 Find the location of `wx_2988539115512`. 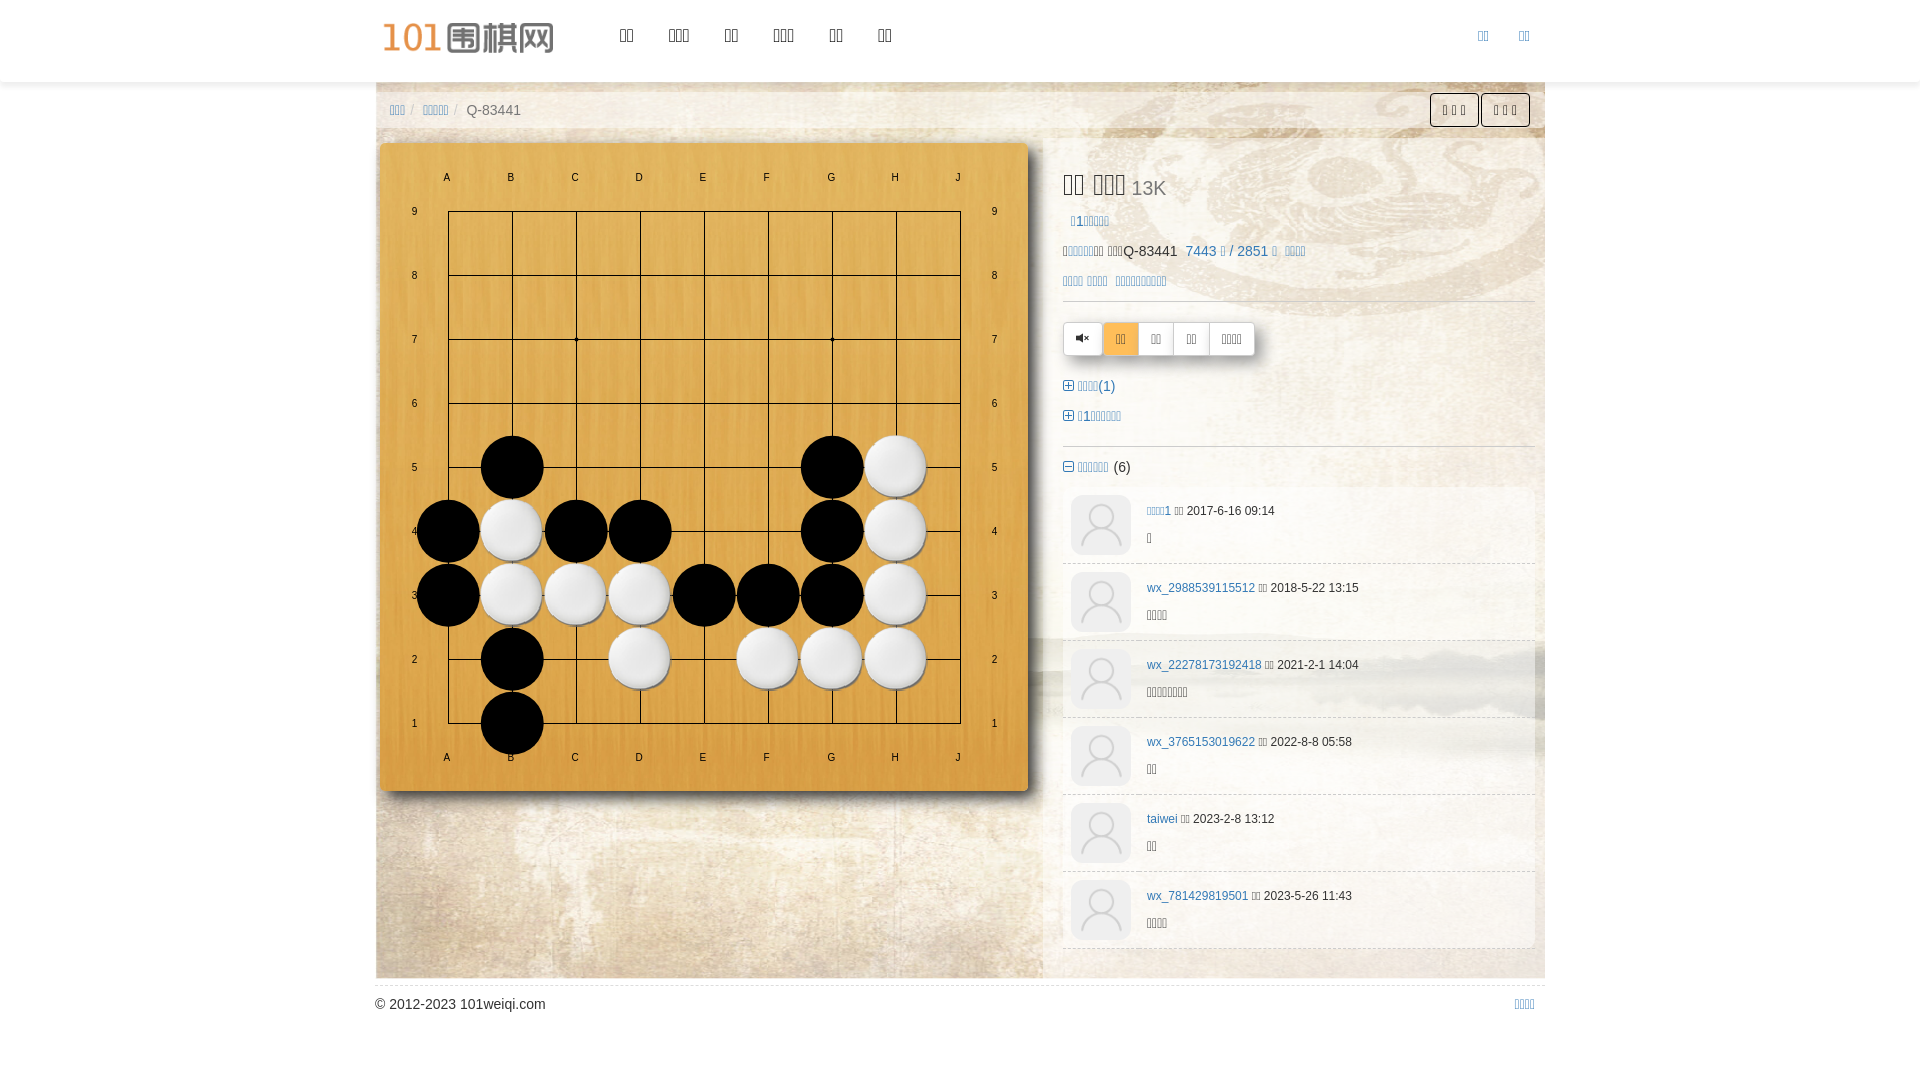

wx_2988539115512 is located at coordinates (1201, 588).